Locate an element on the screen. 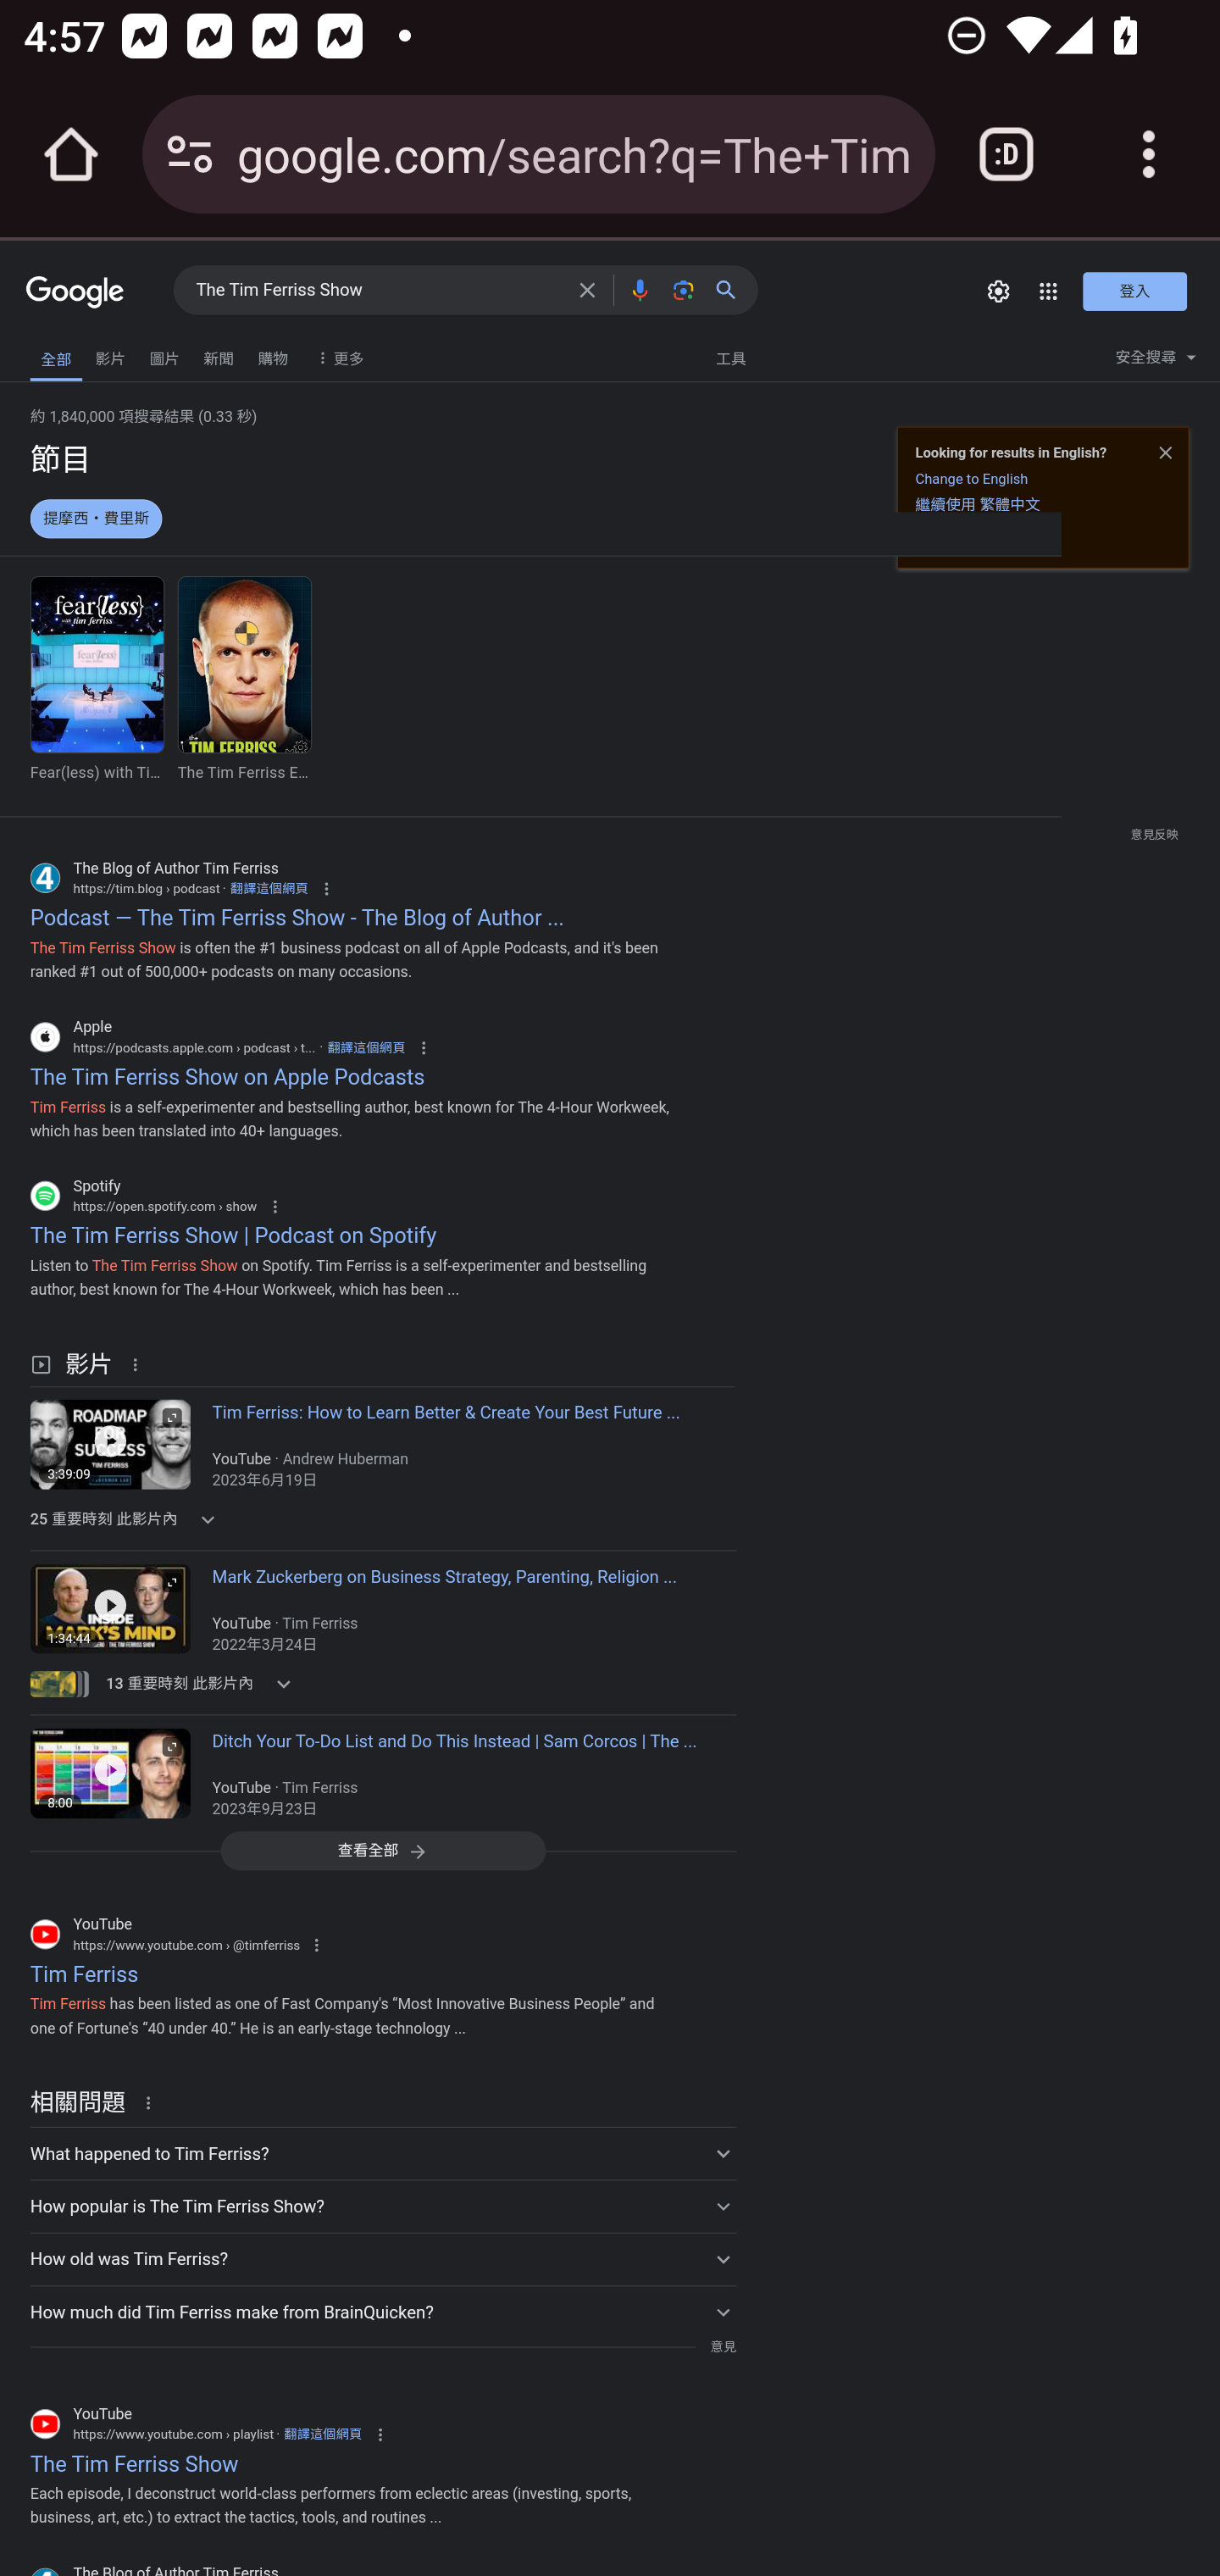  搜尋  is located at coordinates (733, 290).